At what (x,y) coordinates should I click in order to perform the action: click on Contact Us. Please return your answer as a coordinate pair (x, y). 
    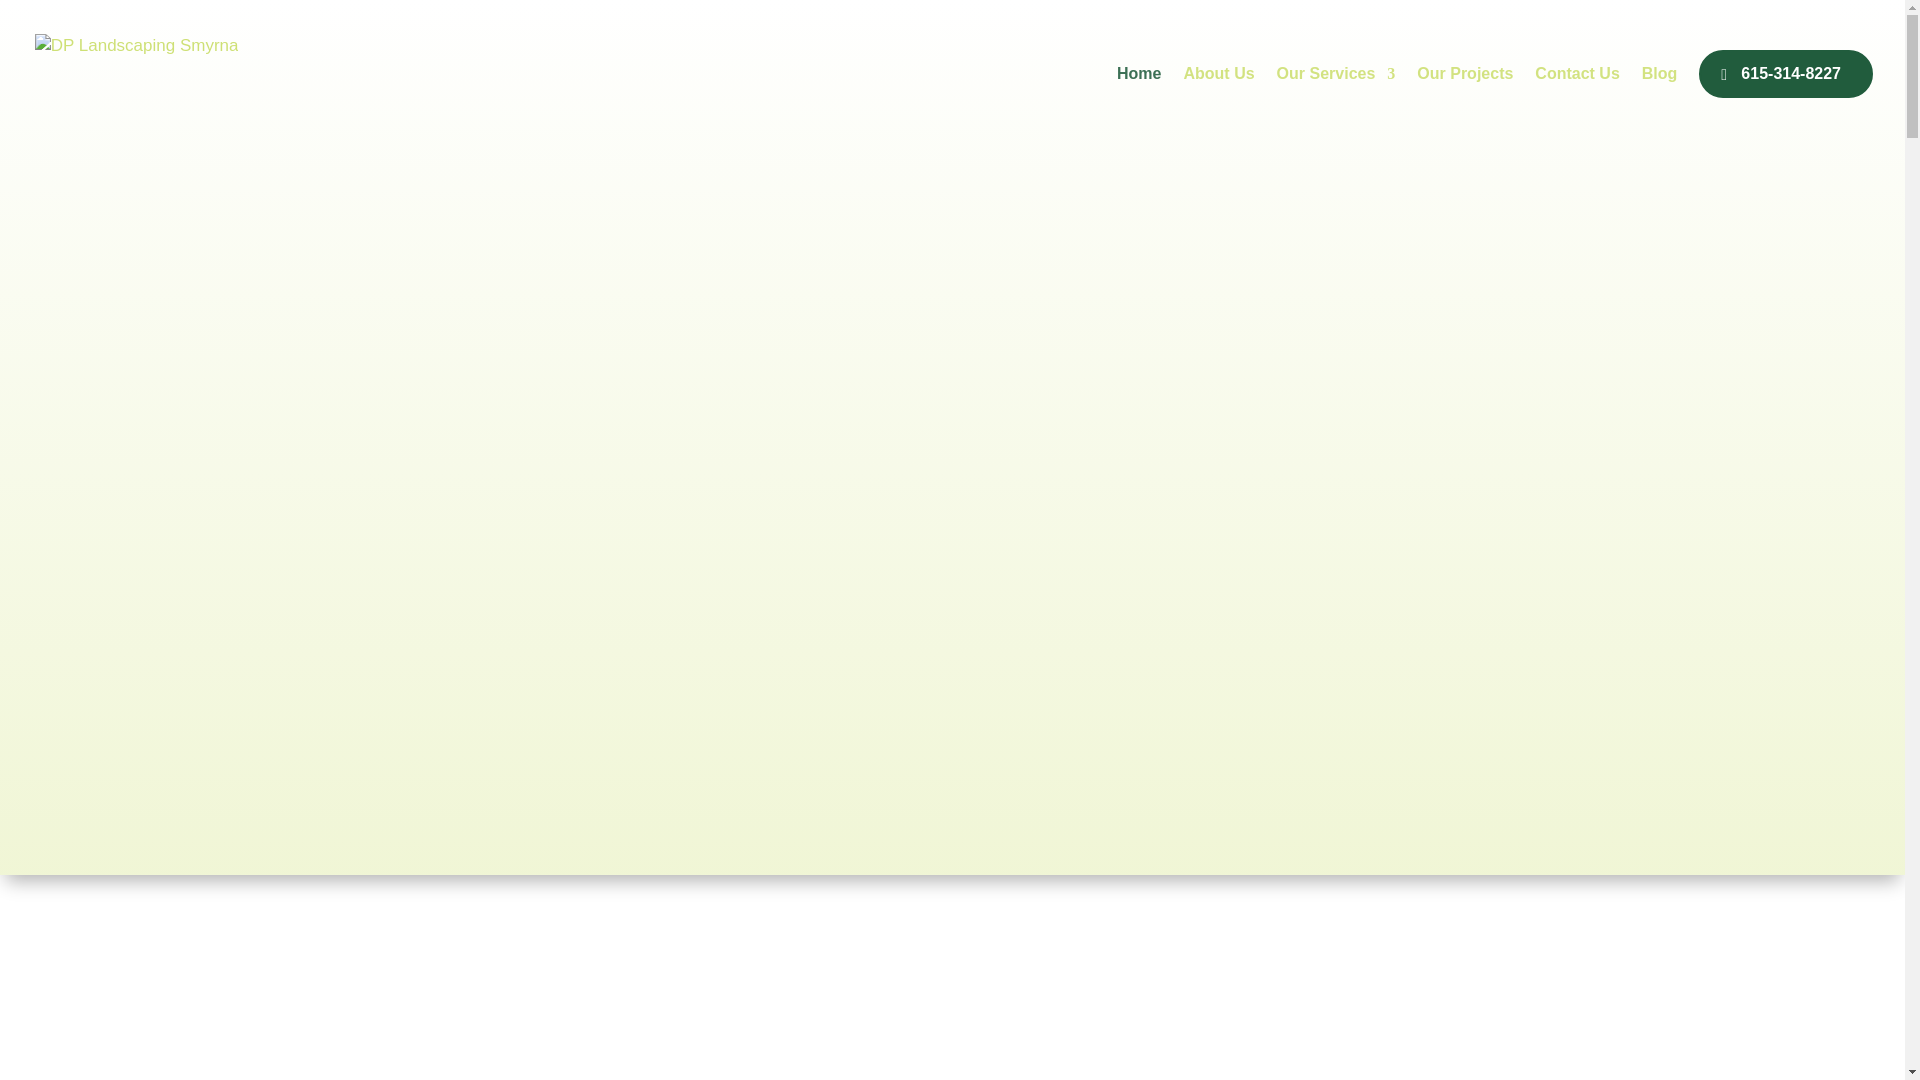
    Looking at the image, I should click on (1576, 98).